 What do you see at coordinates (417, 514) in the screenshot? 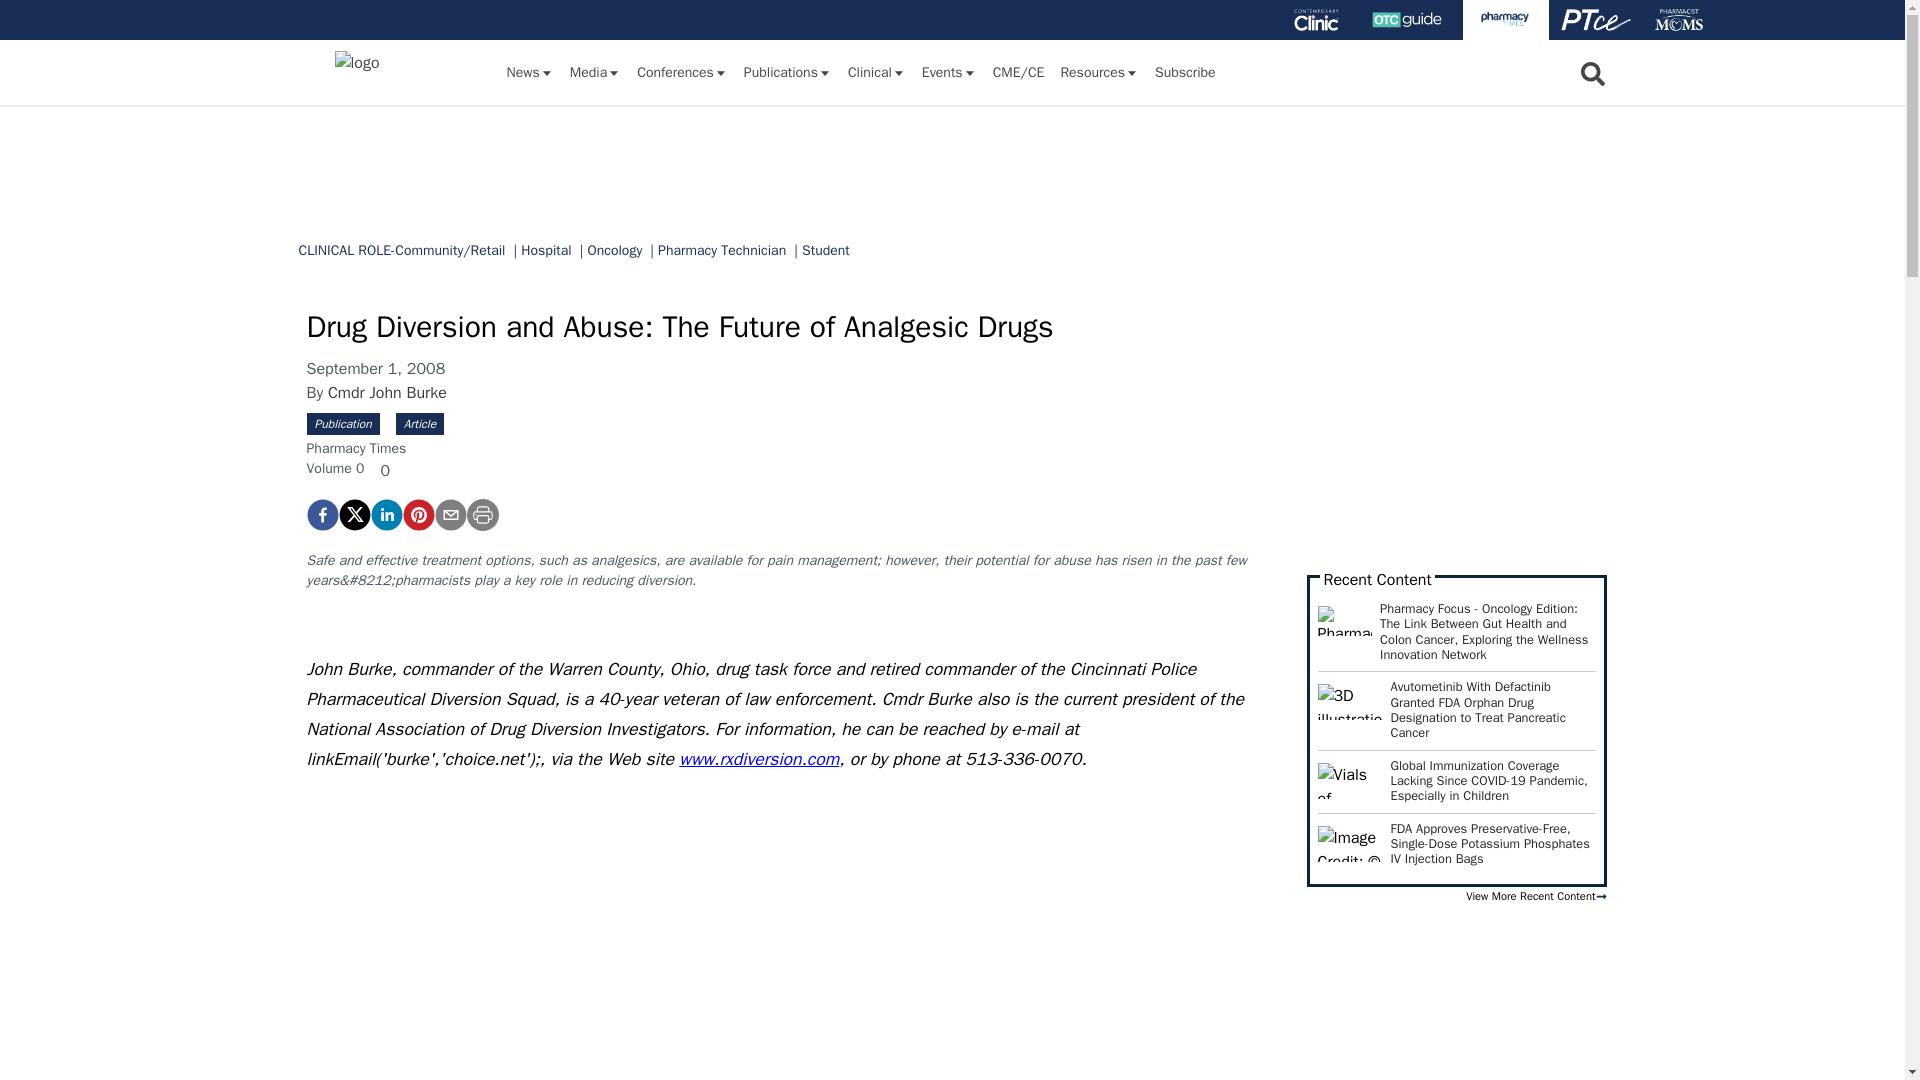
I see `Drug Diversion and Abuse: The Future of Analgesic Drugs` at bounding box center [417, 514].